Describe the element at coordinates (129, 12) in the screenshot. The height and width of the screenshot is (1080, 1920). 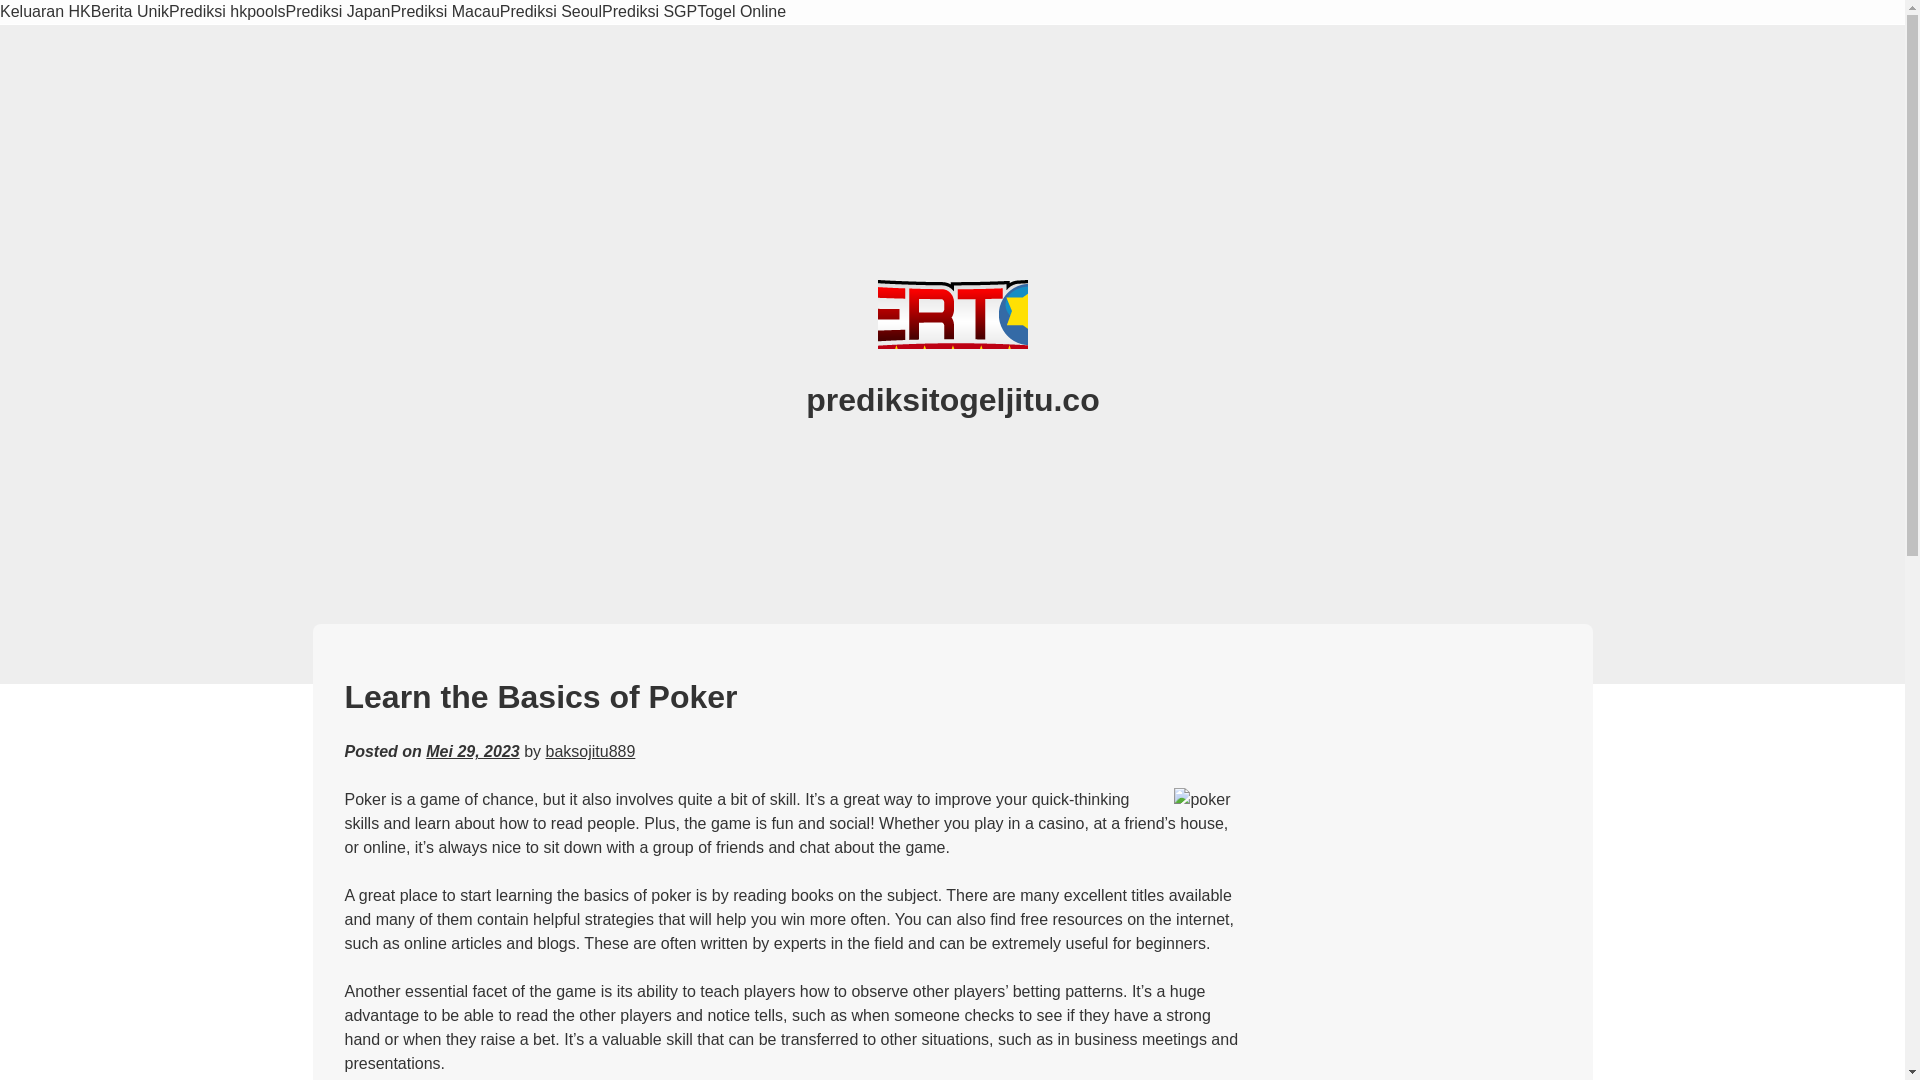
I see `Berita Unik` at that location.